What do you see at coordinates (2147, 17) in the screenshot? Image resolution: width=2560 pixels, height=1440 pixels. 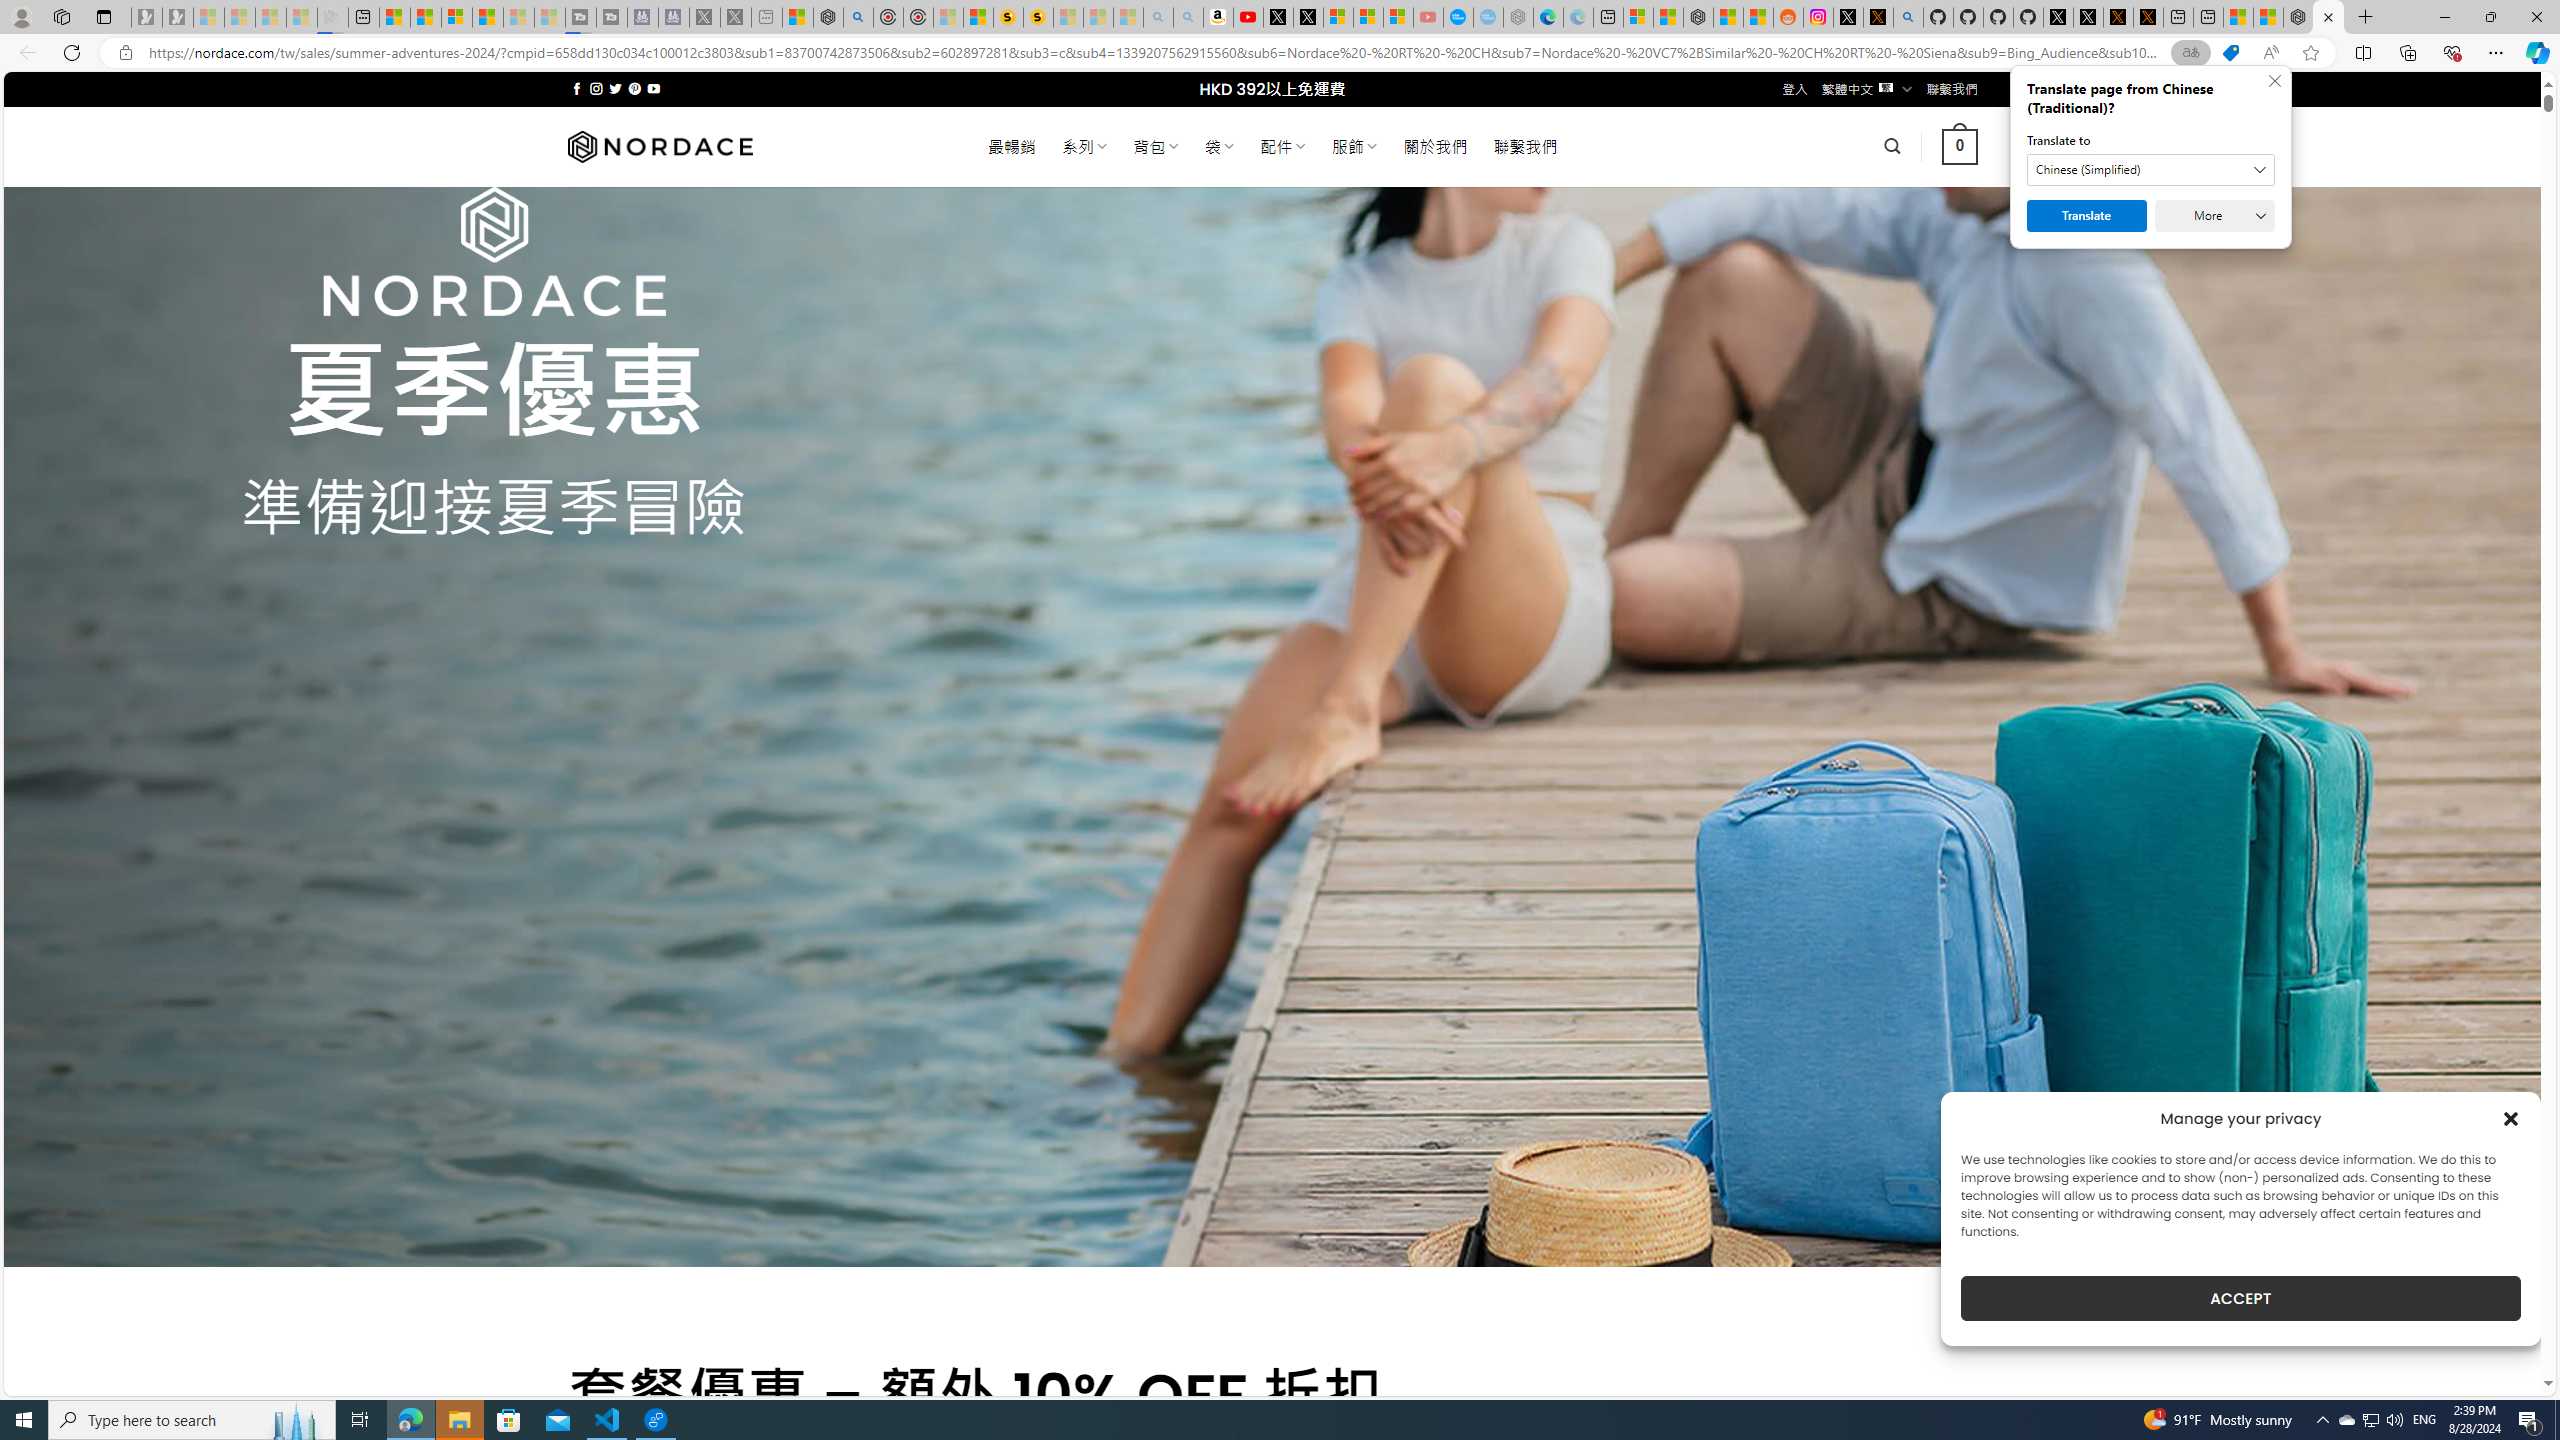 I see `X Privacy Policy` at bounding box center [2147, 17].